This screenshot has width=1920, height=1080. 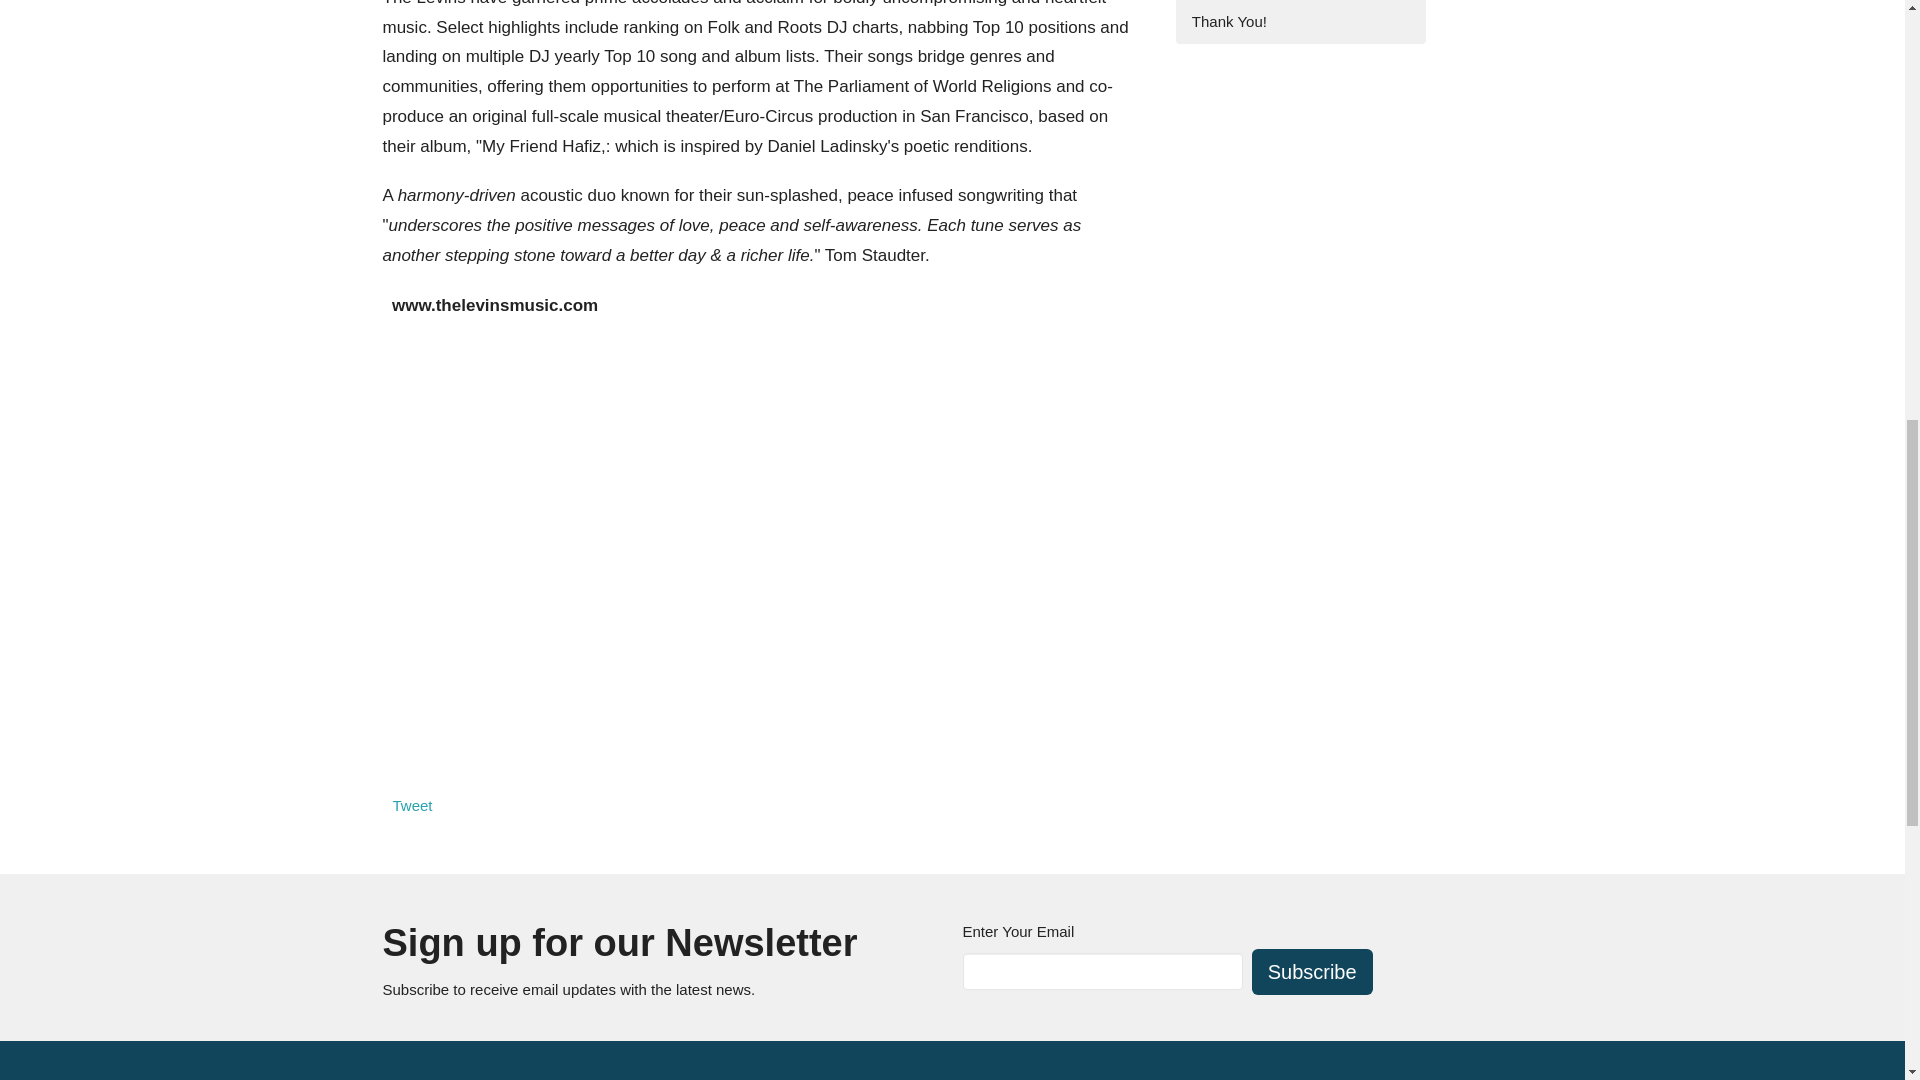 What do you see at coordinates (412, 806) in the screenshot?
I see `Tweet` at bounding box center [412, 806].